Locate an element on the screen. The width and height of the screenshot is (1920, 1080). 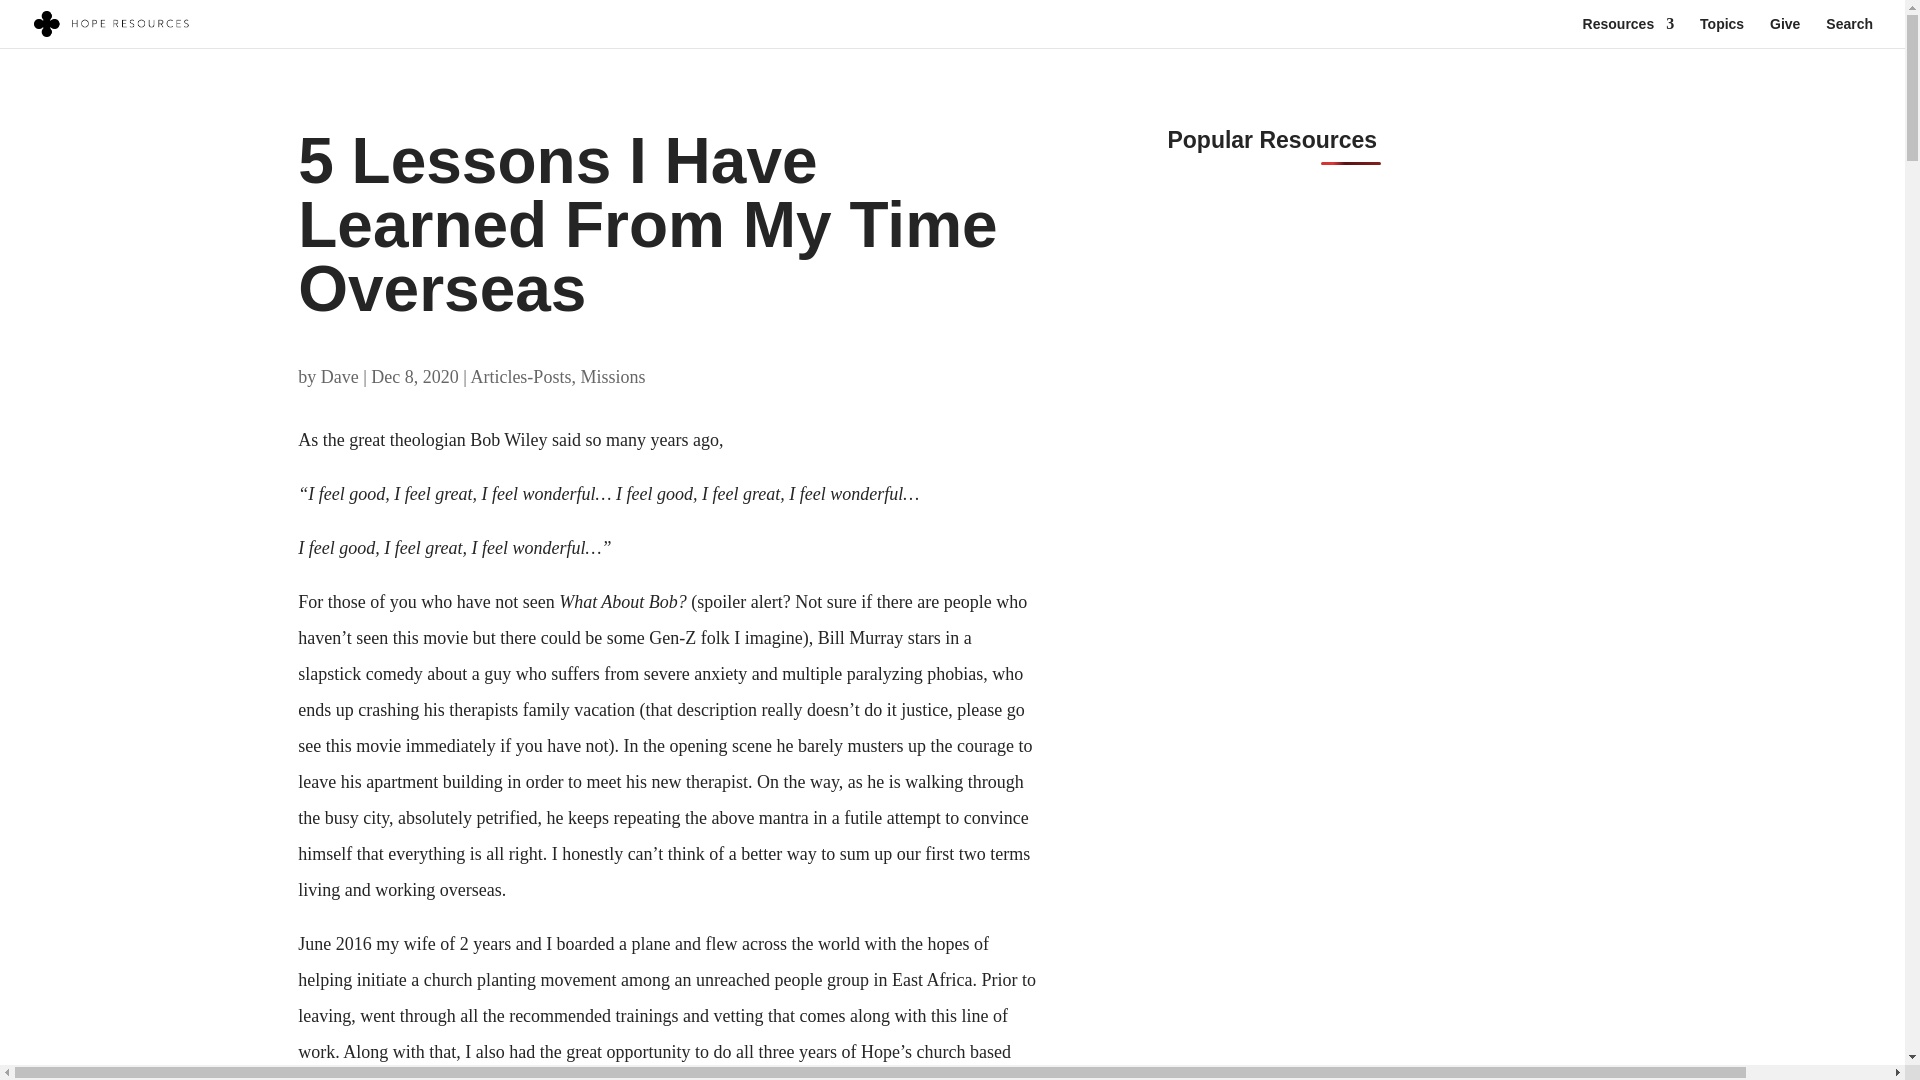
Articles-Posts is located at coordinates (520, 376).